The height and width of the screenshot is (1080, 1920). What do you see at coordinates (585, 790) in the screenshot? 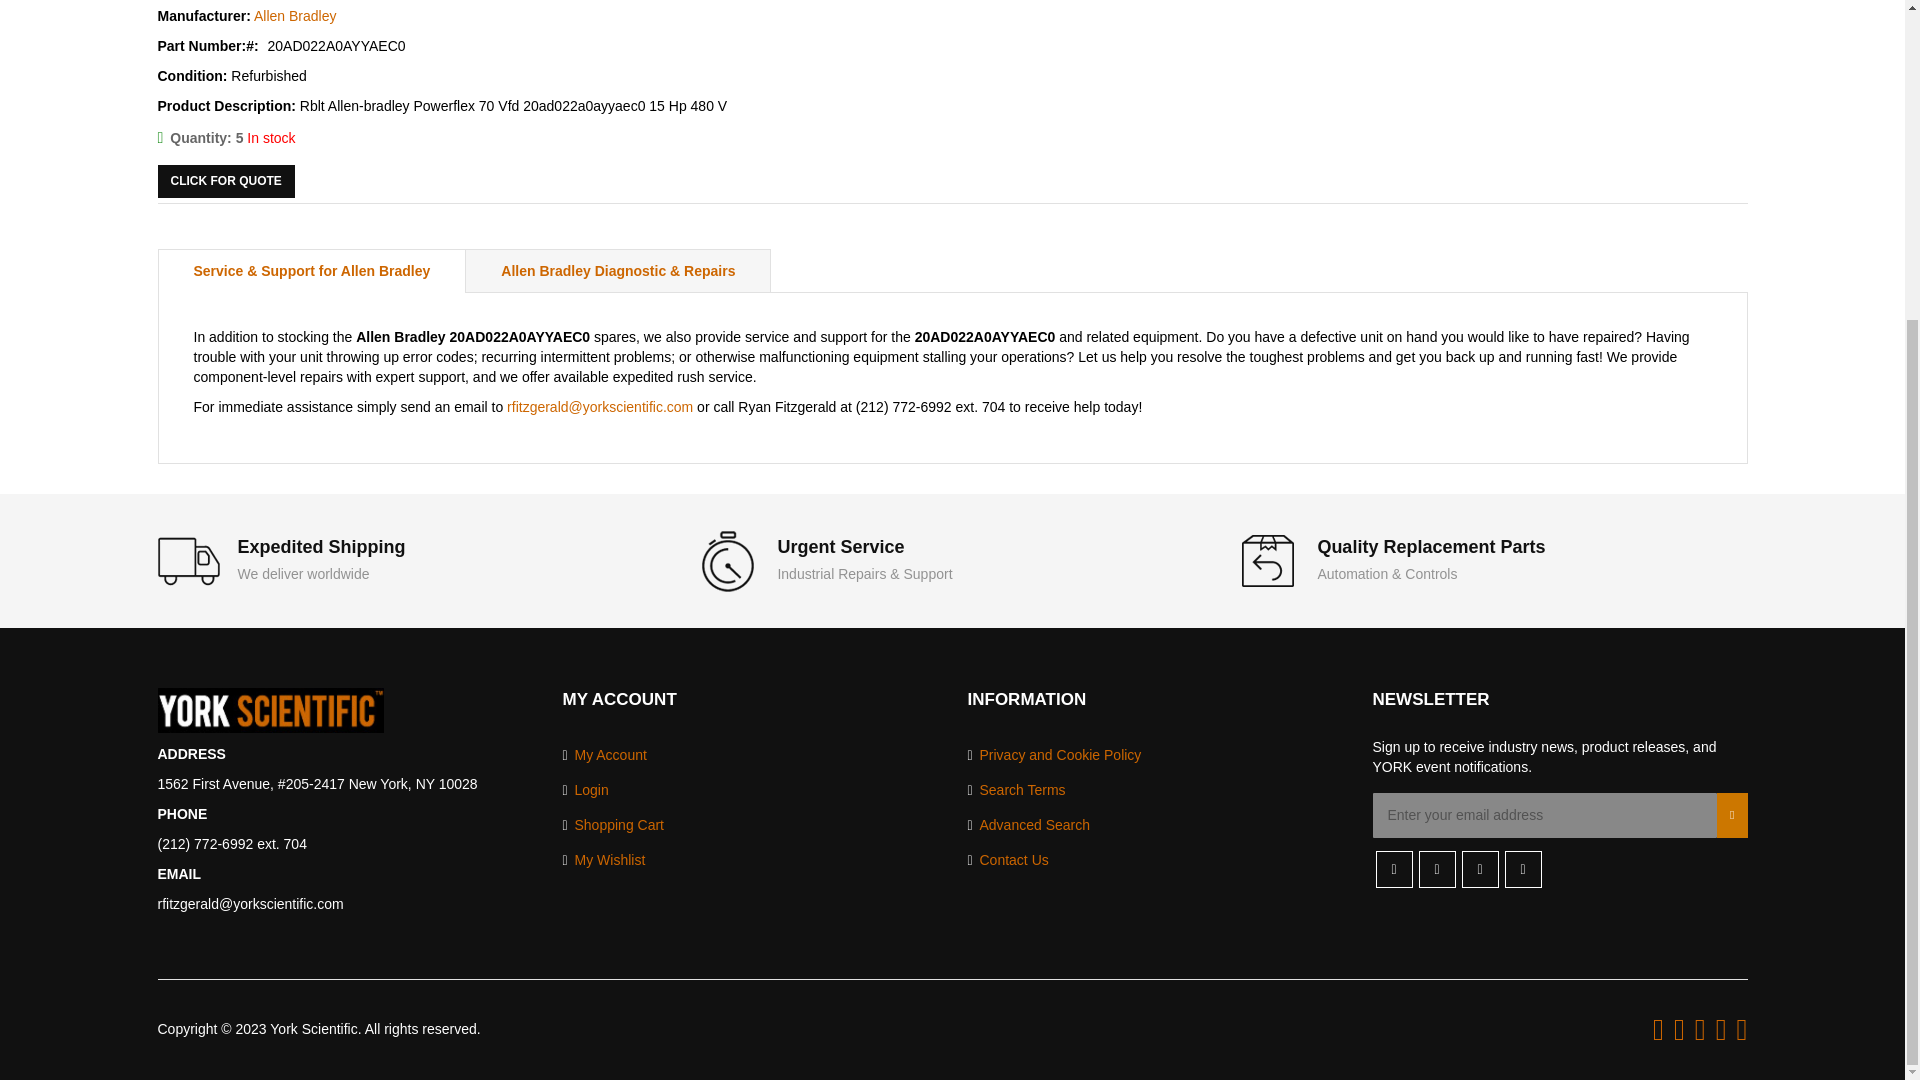
I see `Login` at bounding box center [585, 790].